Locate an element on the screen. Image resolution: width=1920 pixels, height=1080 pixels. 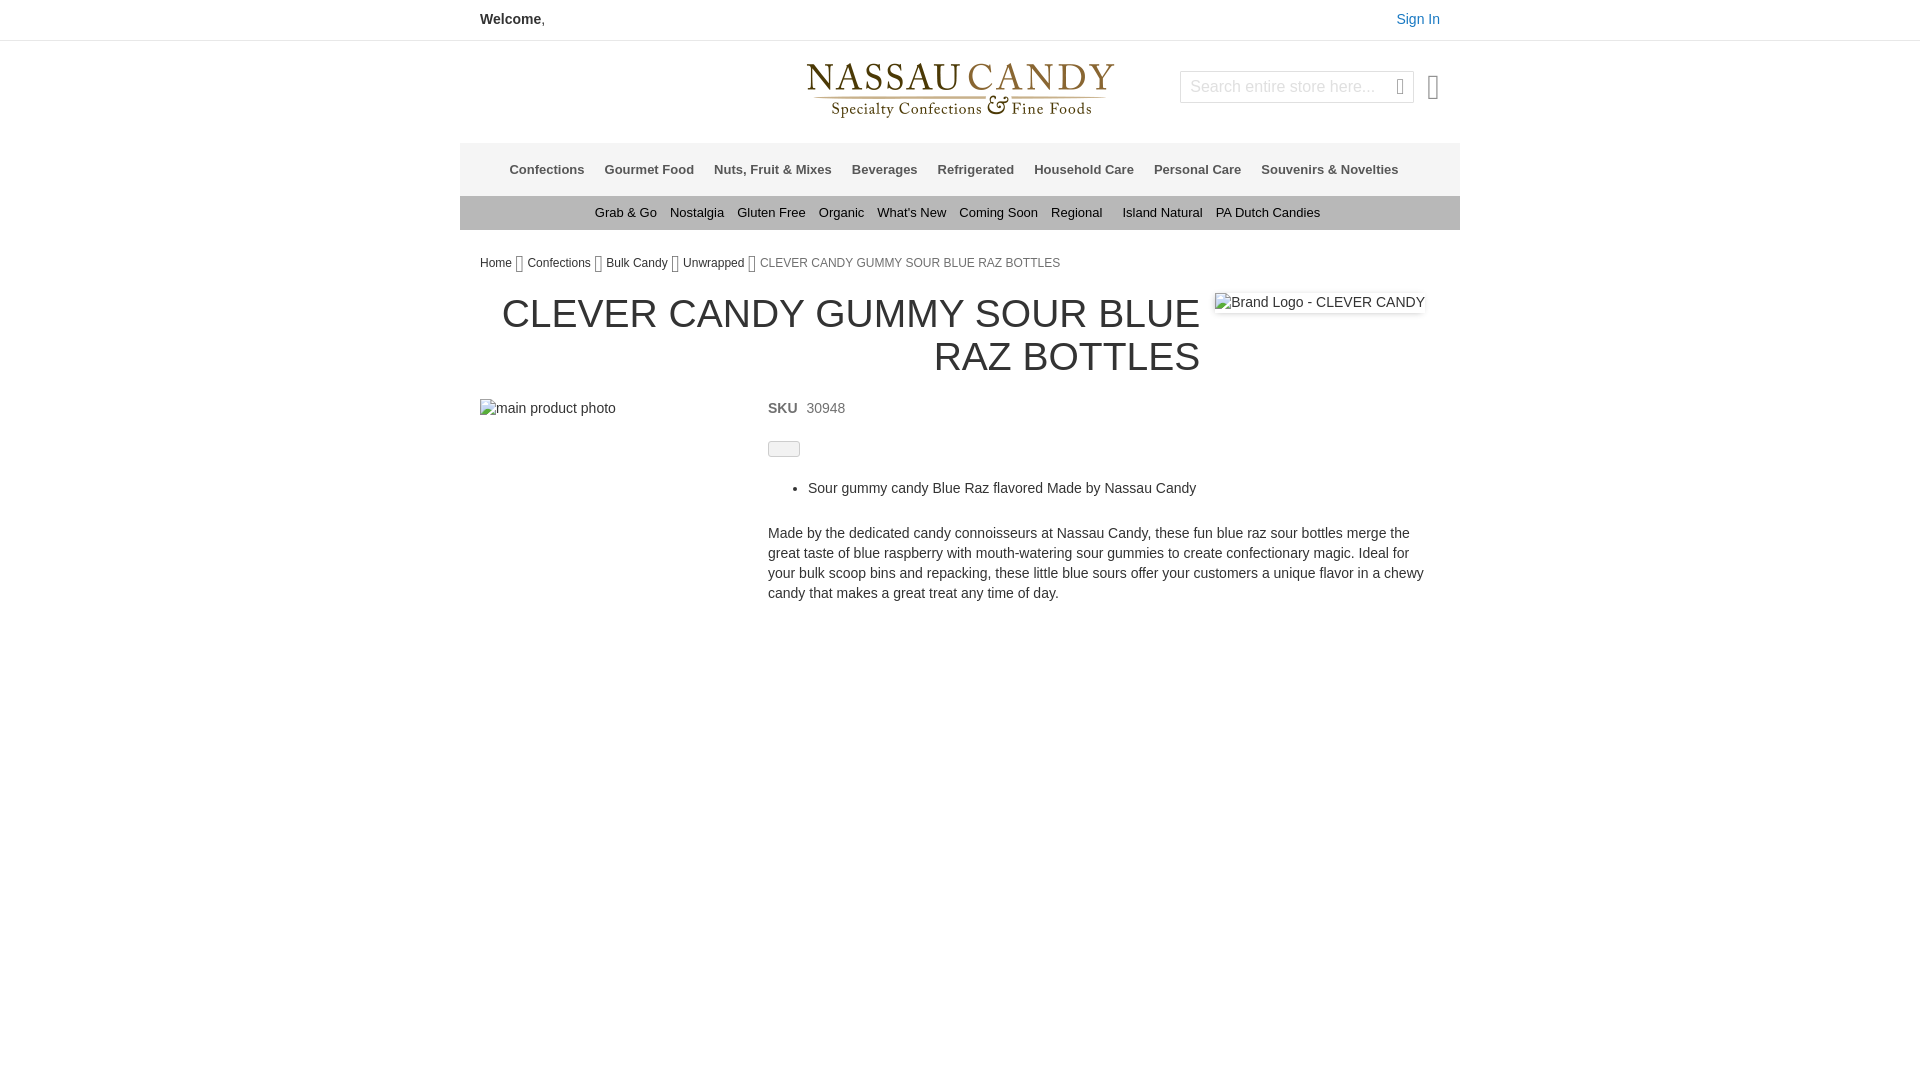
Gourmet Food is located at coordinates (655, 168).